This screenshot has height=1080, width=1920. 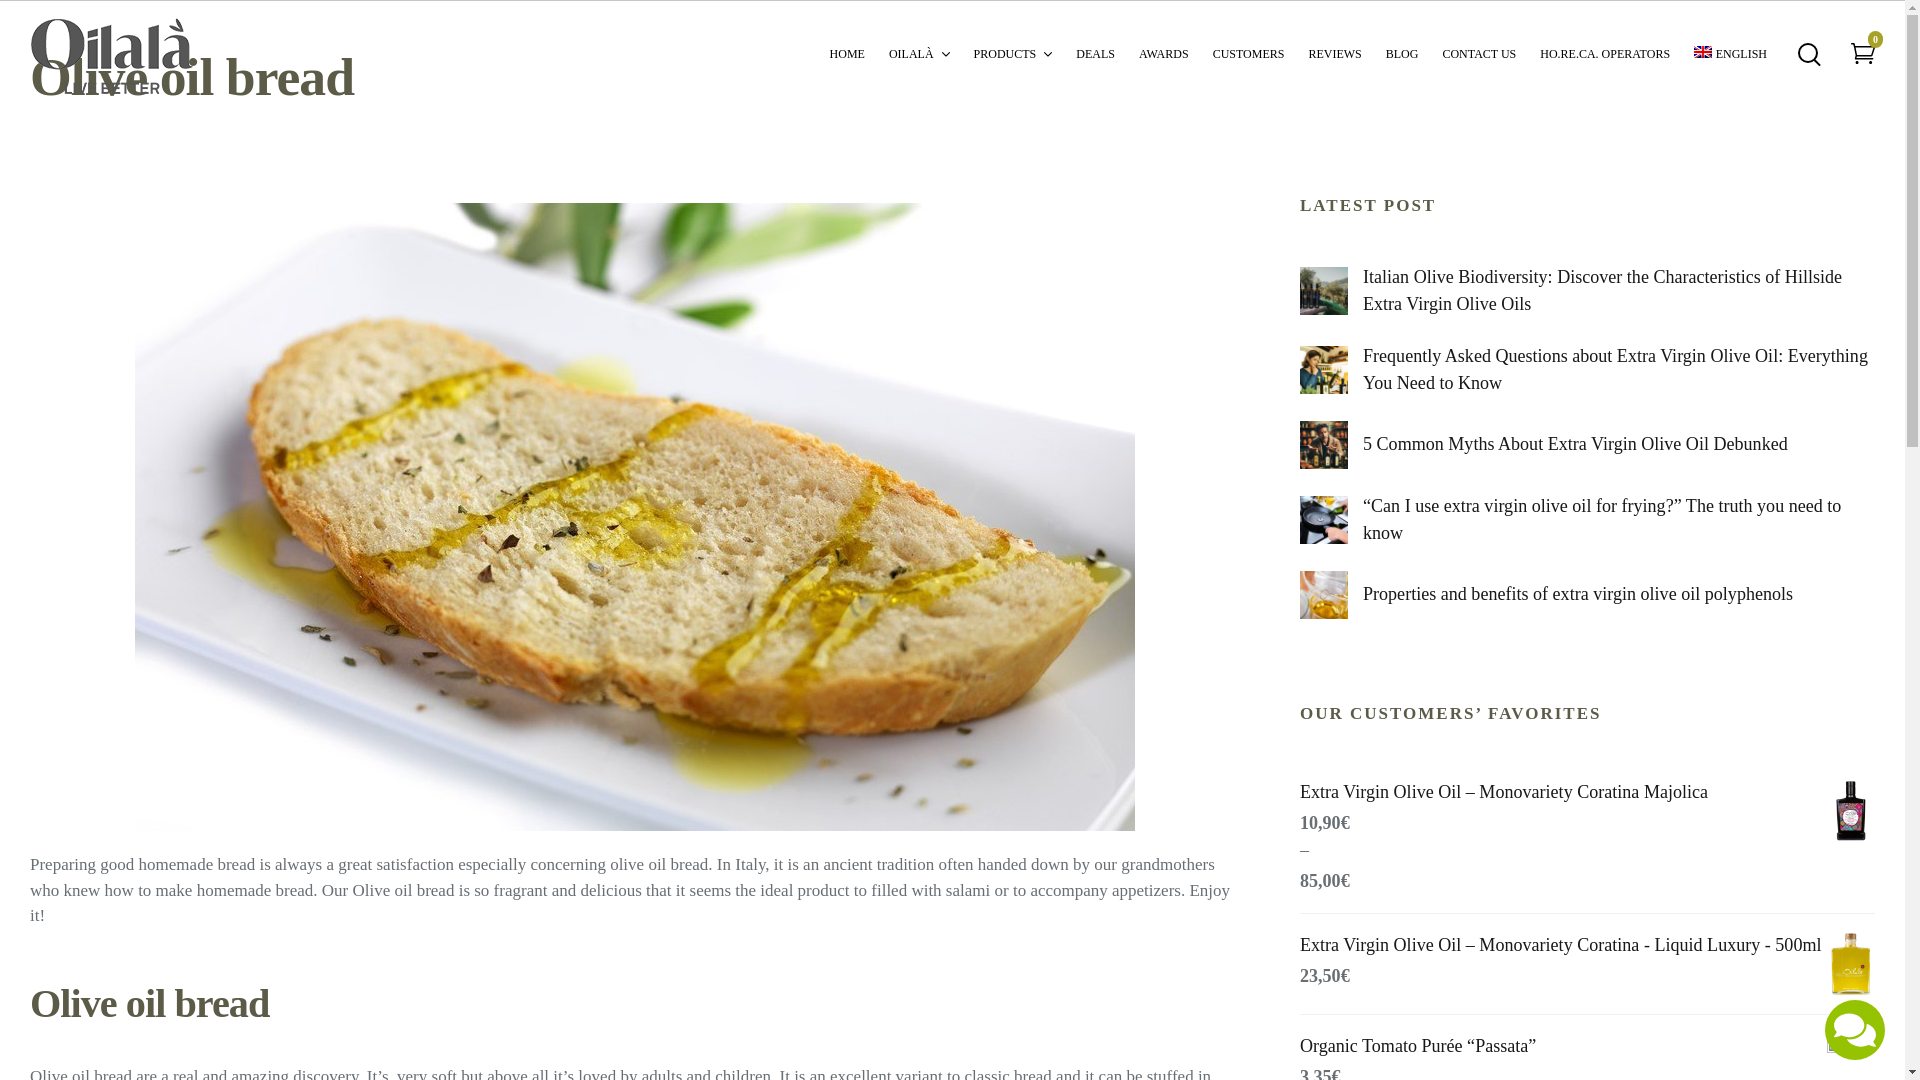 What do you see at coordinates (1730, 52) in the screenshot?
I see `ENGLISH` at bounding box center [1730, 52].